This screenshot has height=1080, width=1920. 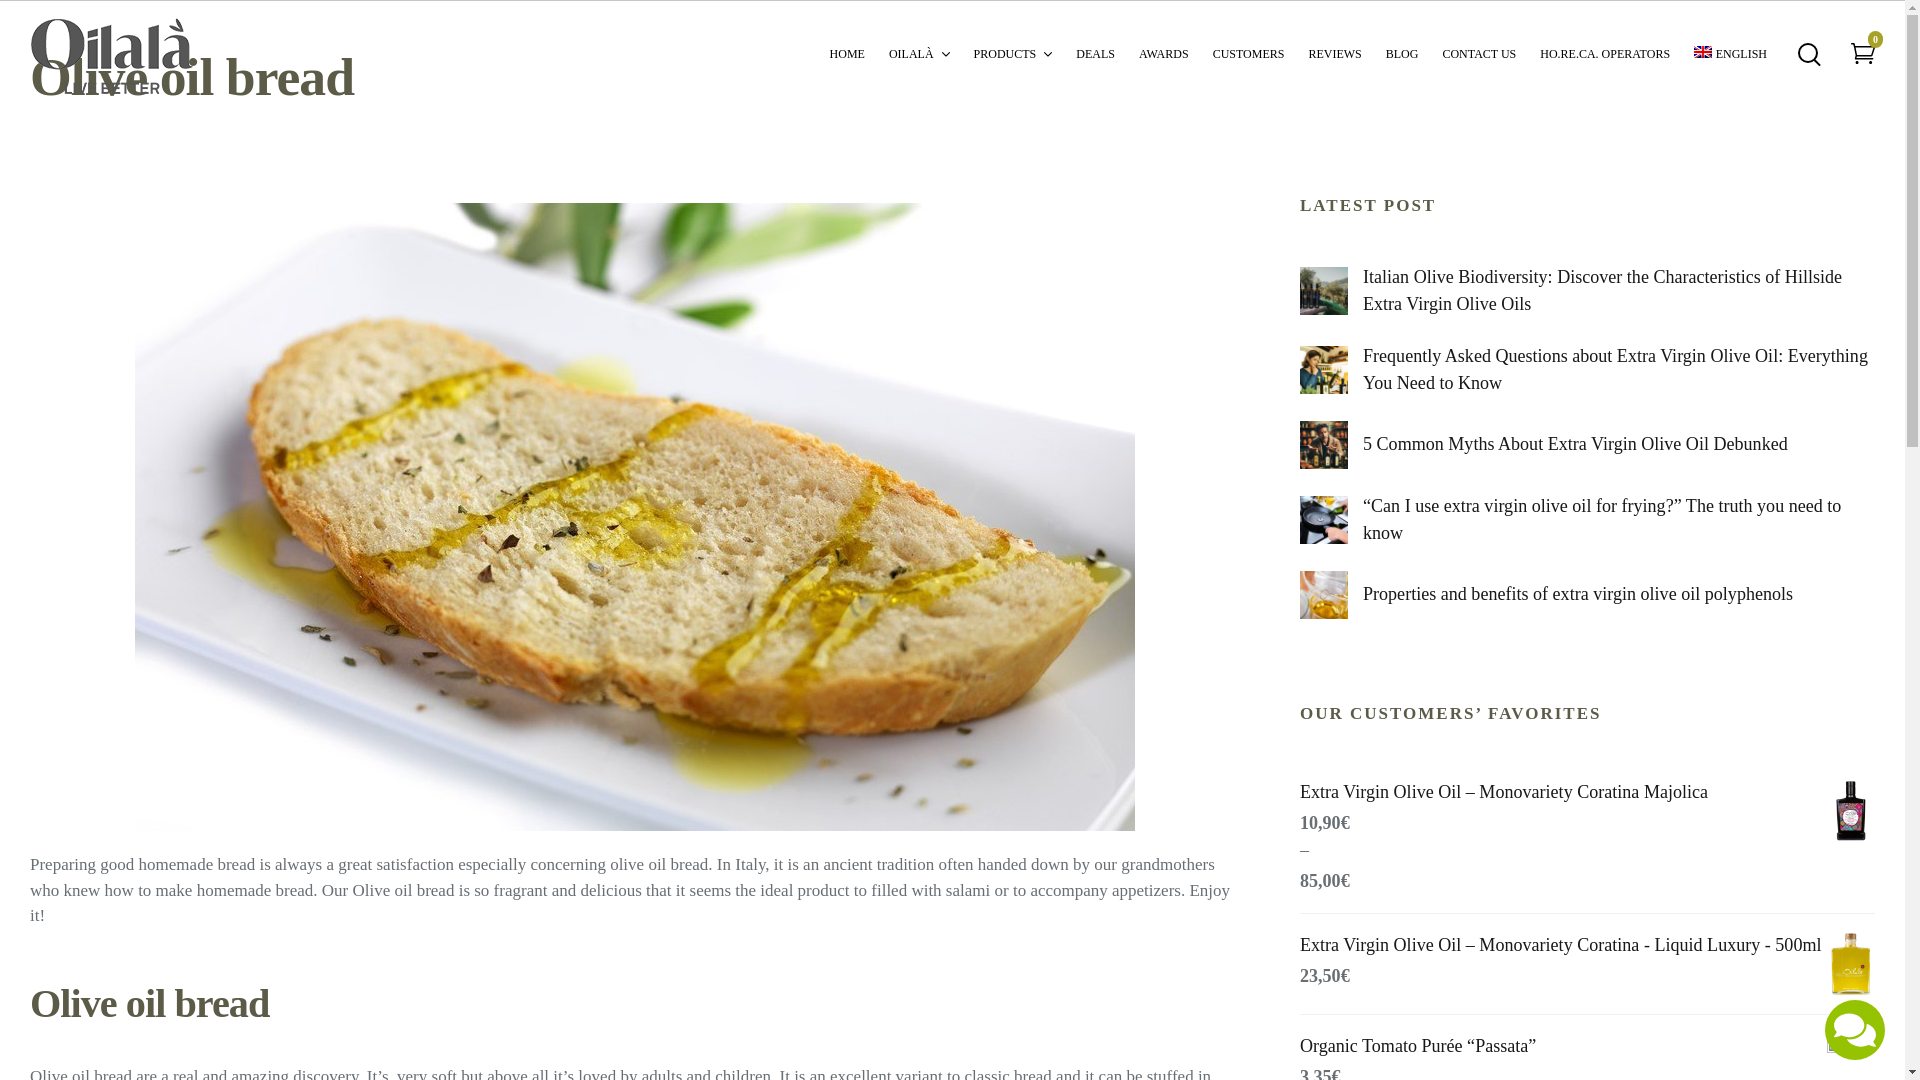 What do you see at coordinates (1730, 52) in the screenshot?
I see `ENGLISH` at bounding box center [1730, 52].